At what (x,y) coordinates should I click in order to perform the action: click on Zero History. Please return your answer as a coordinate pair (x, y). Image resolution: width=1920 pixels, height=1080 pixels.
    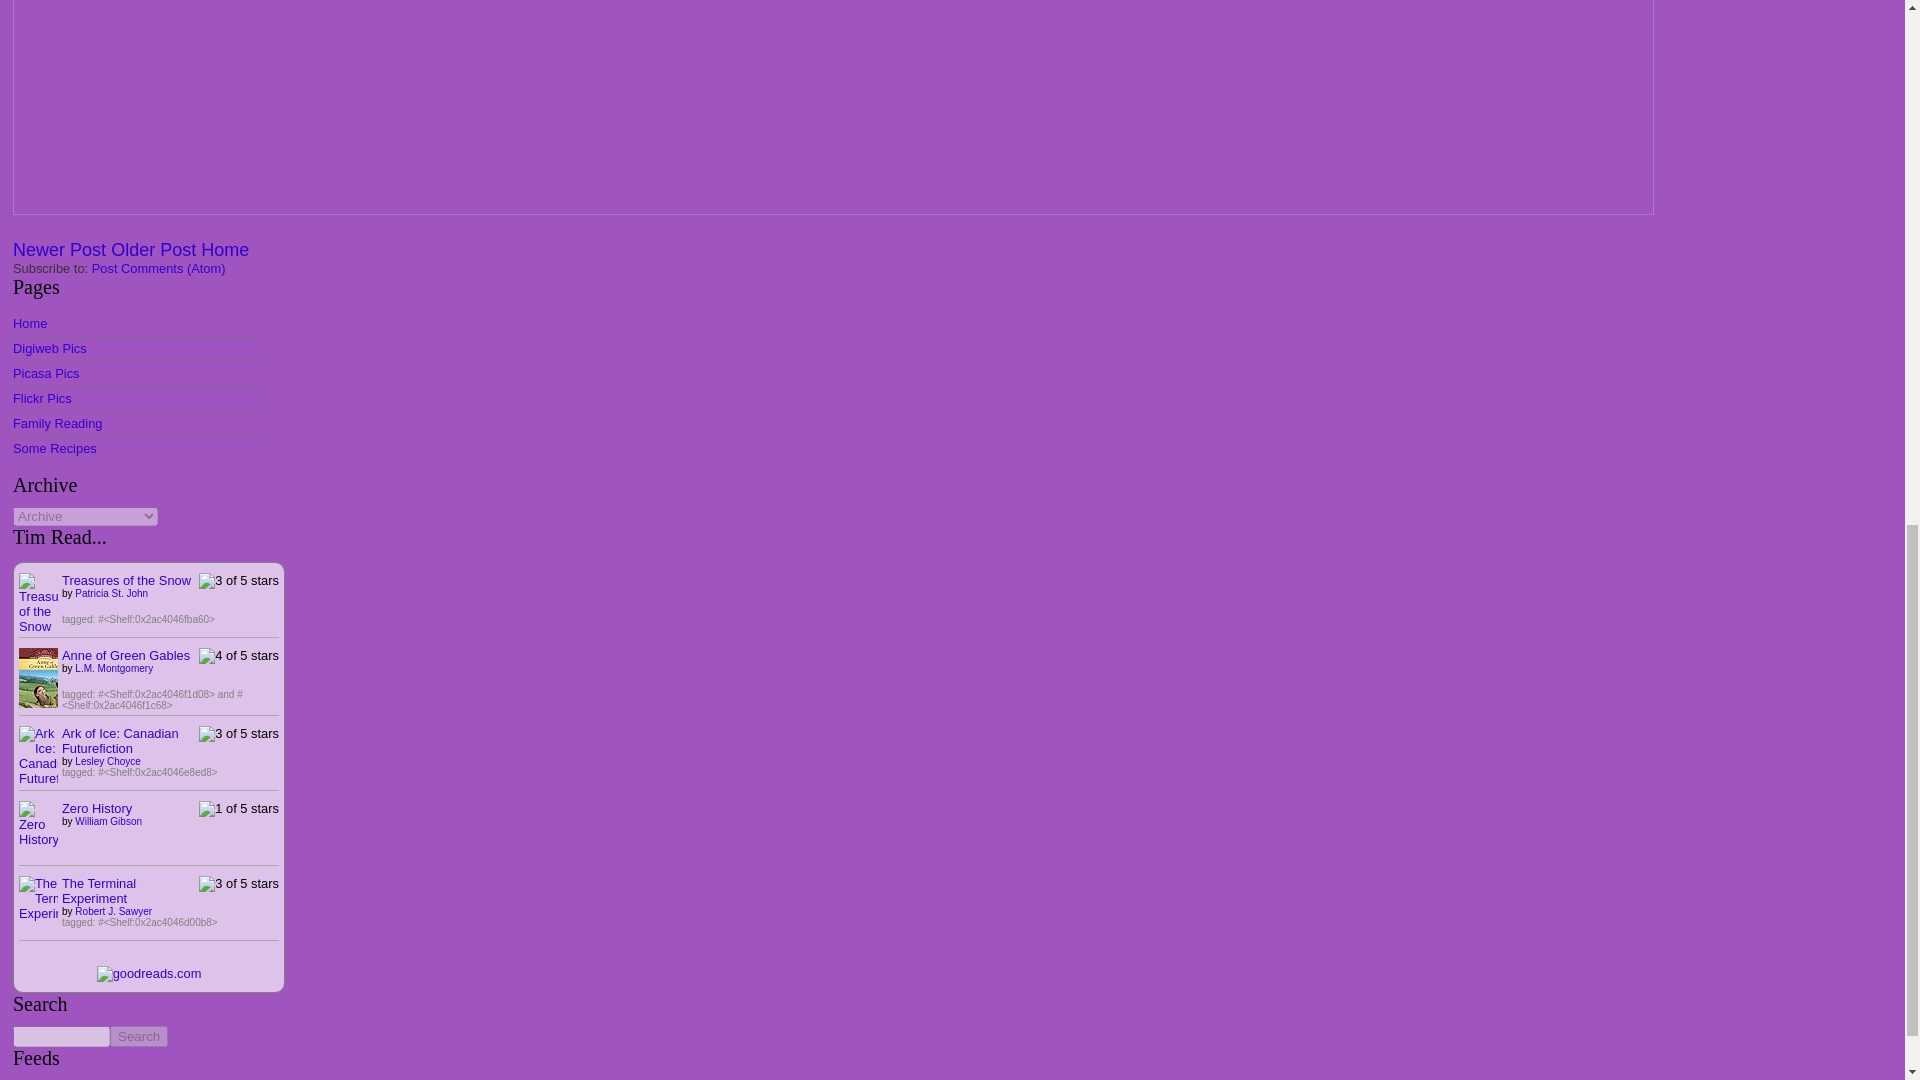
    Looking at the image, I should click on (96, 808).